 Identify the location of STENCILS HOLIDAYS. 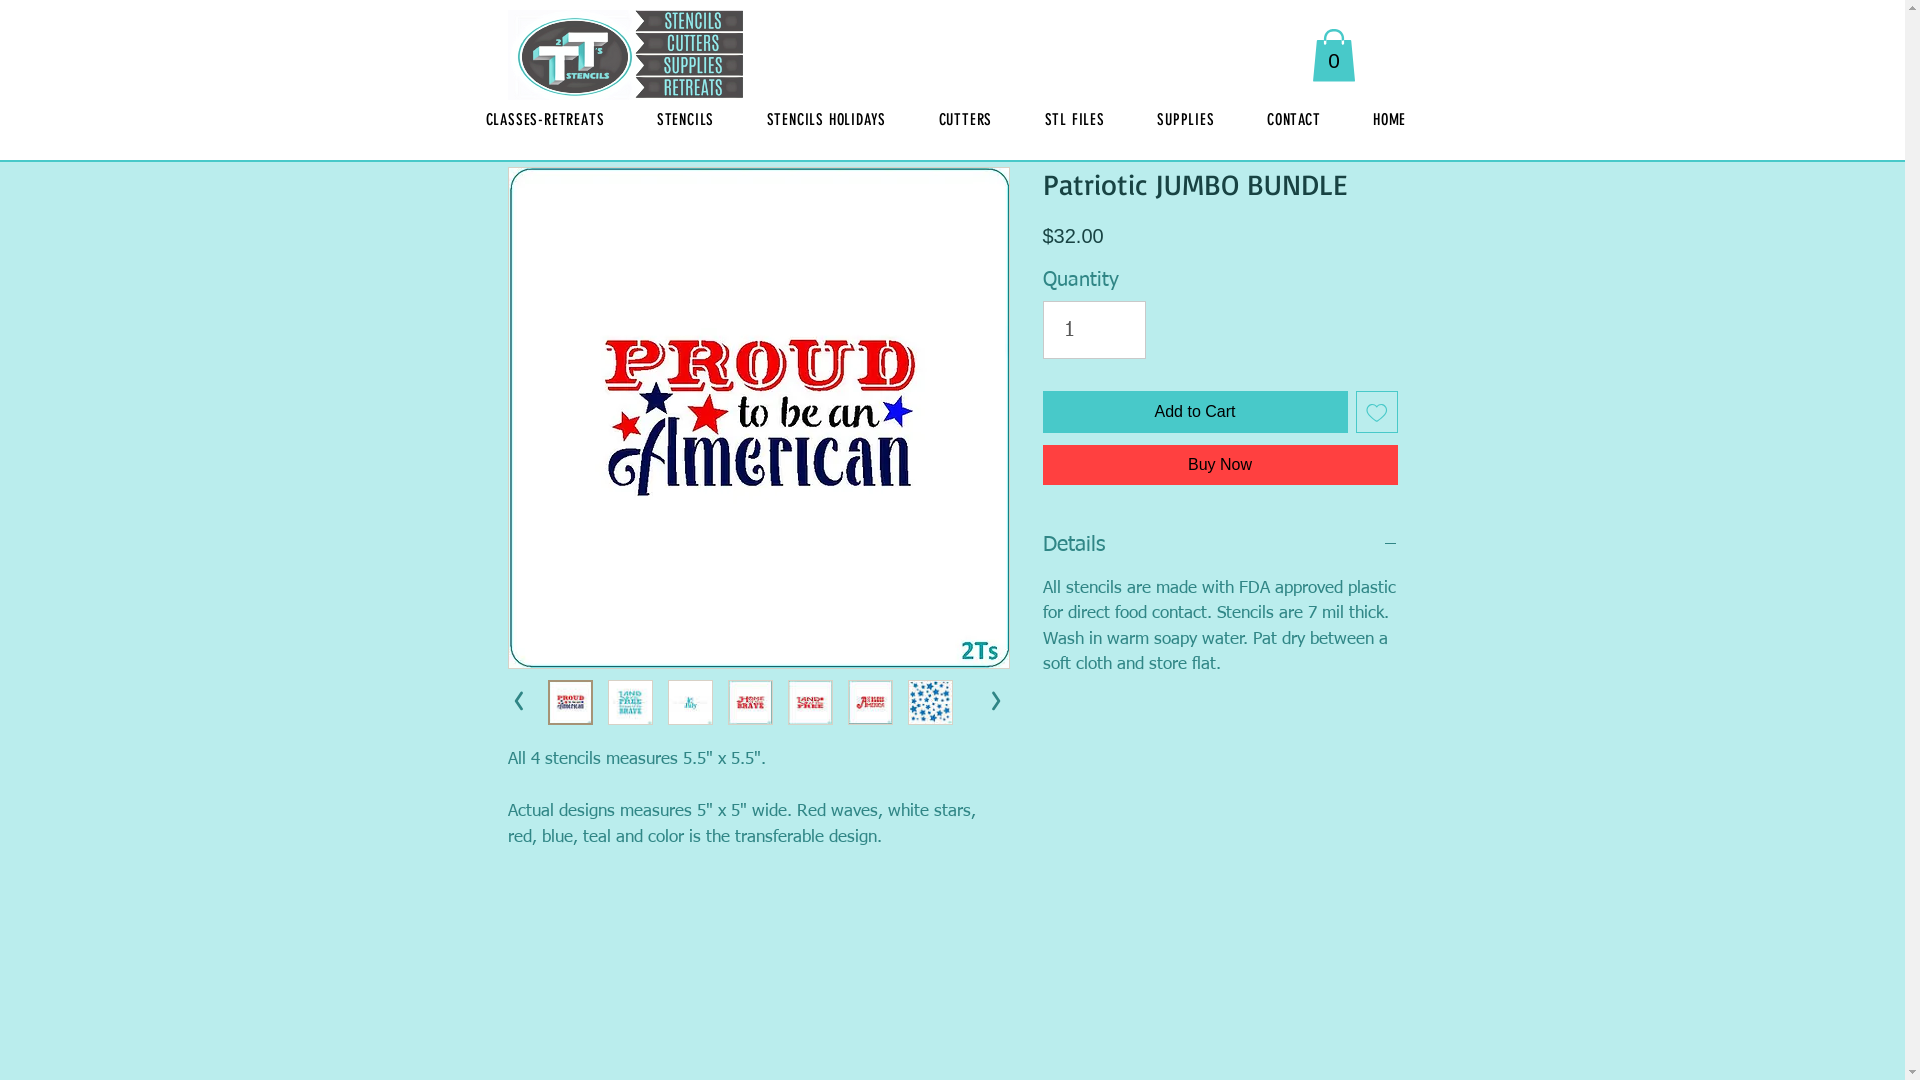
(826, 120).